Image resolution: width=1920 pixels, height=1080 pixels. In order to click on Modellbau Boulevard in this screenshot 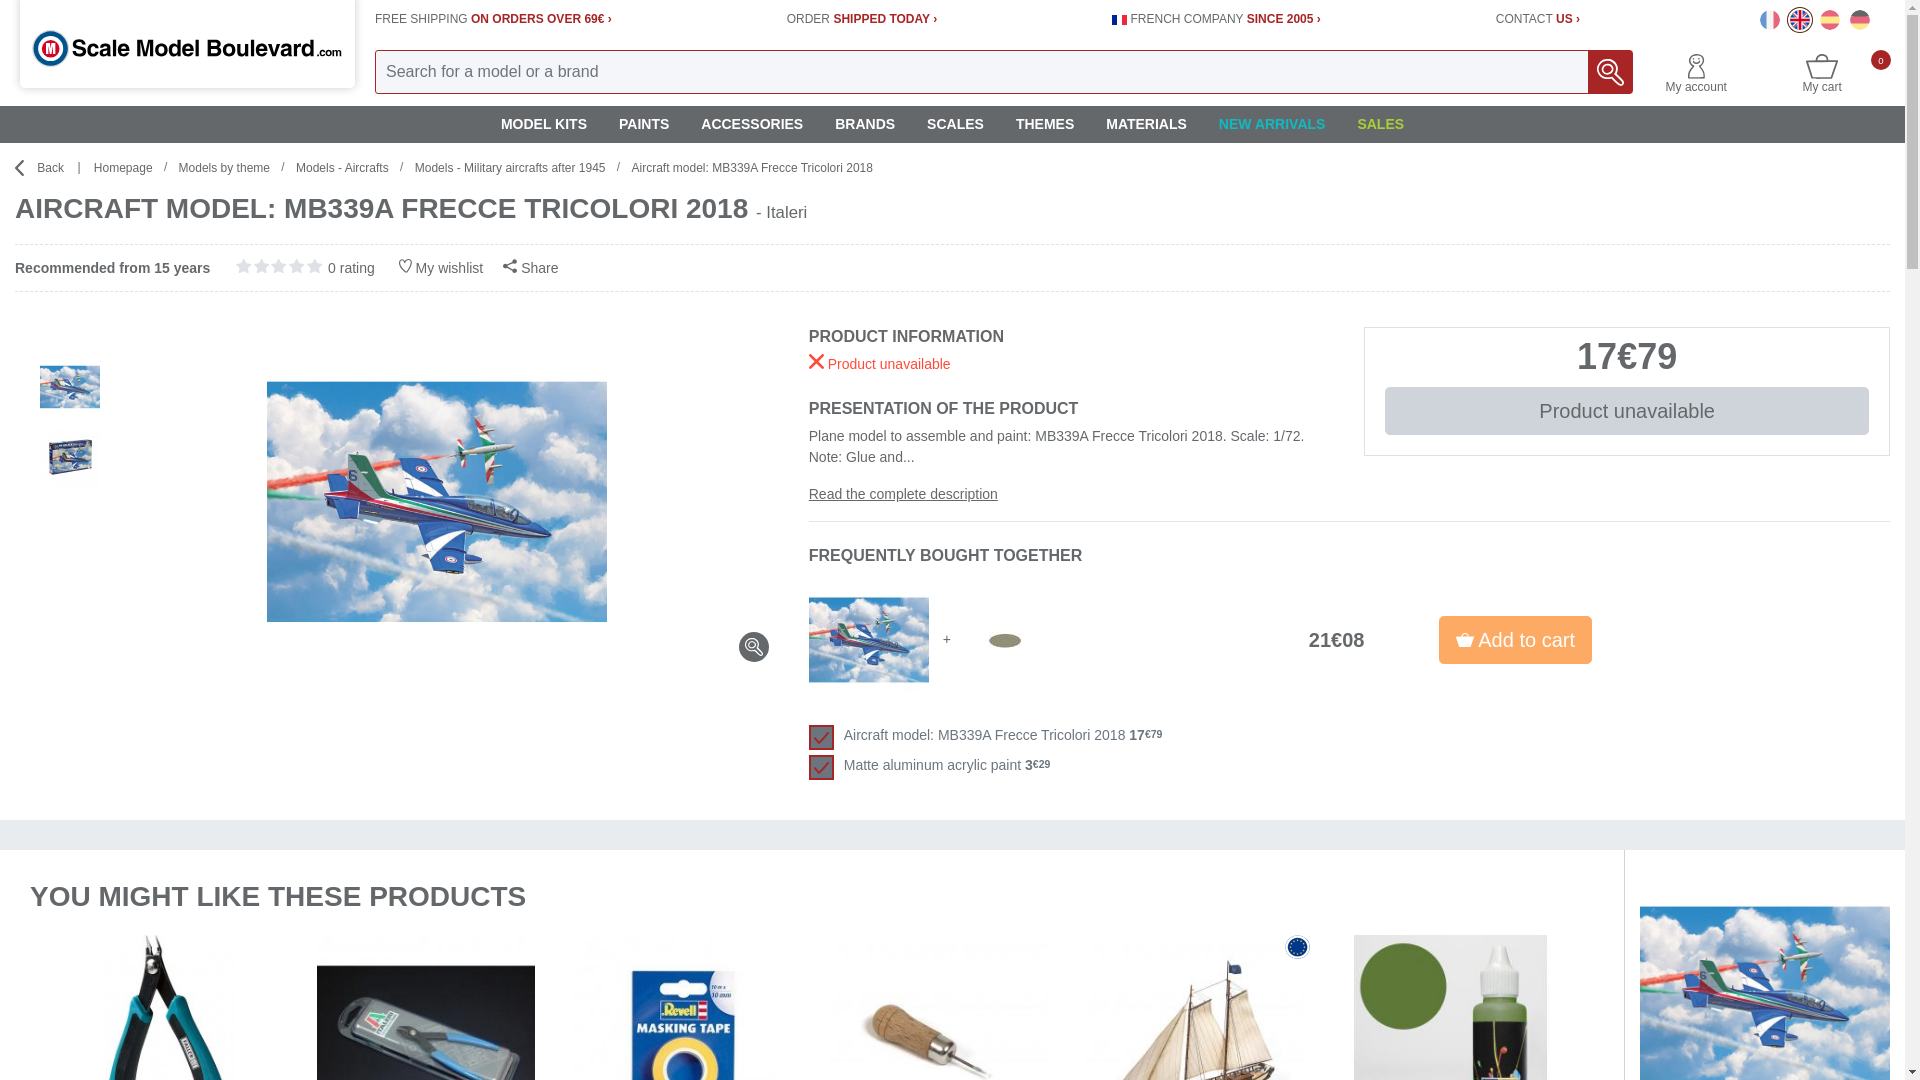, I will do `click(1860, 20)`.